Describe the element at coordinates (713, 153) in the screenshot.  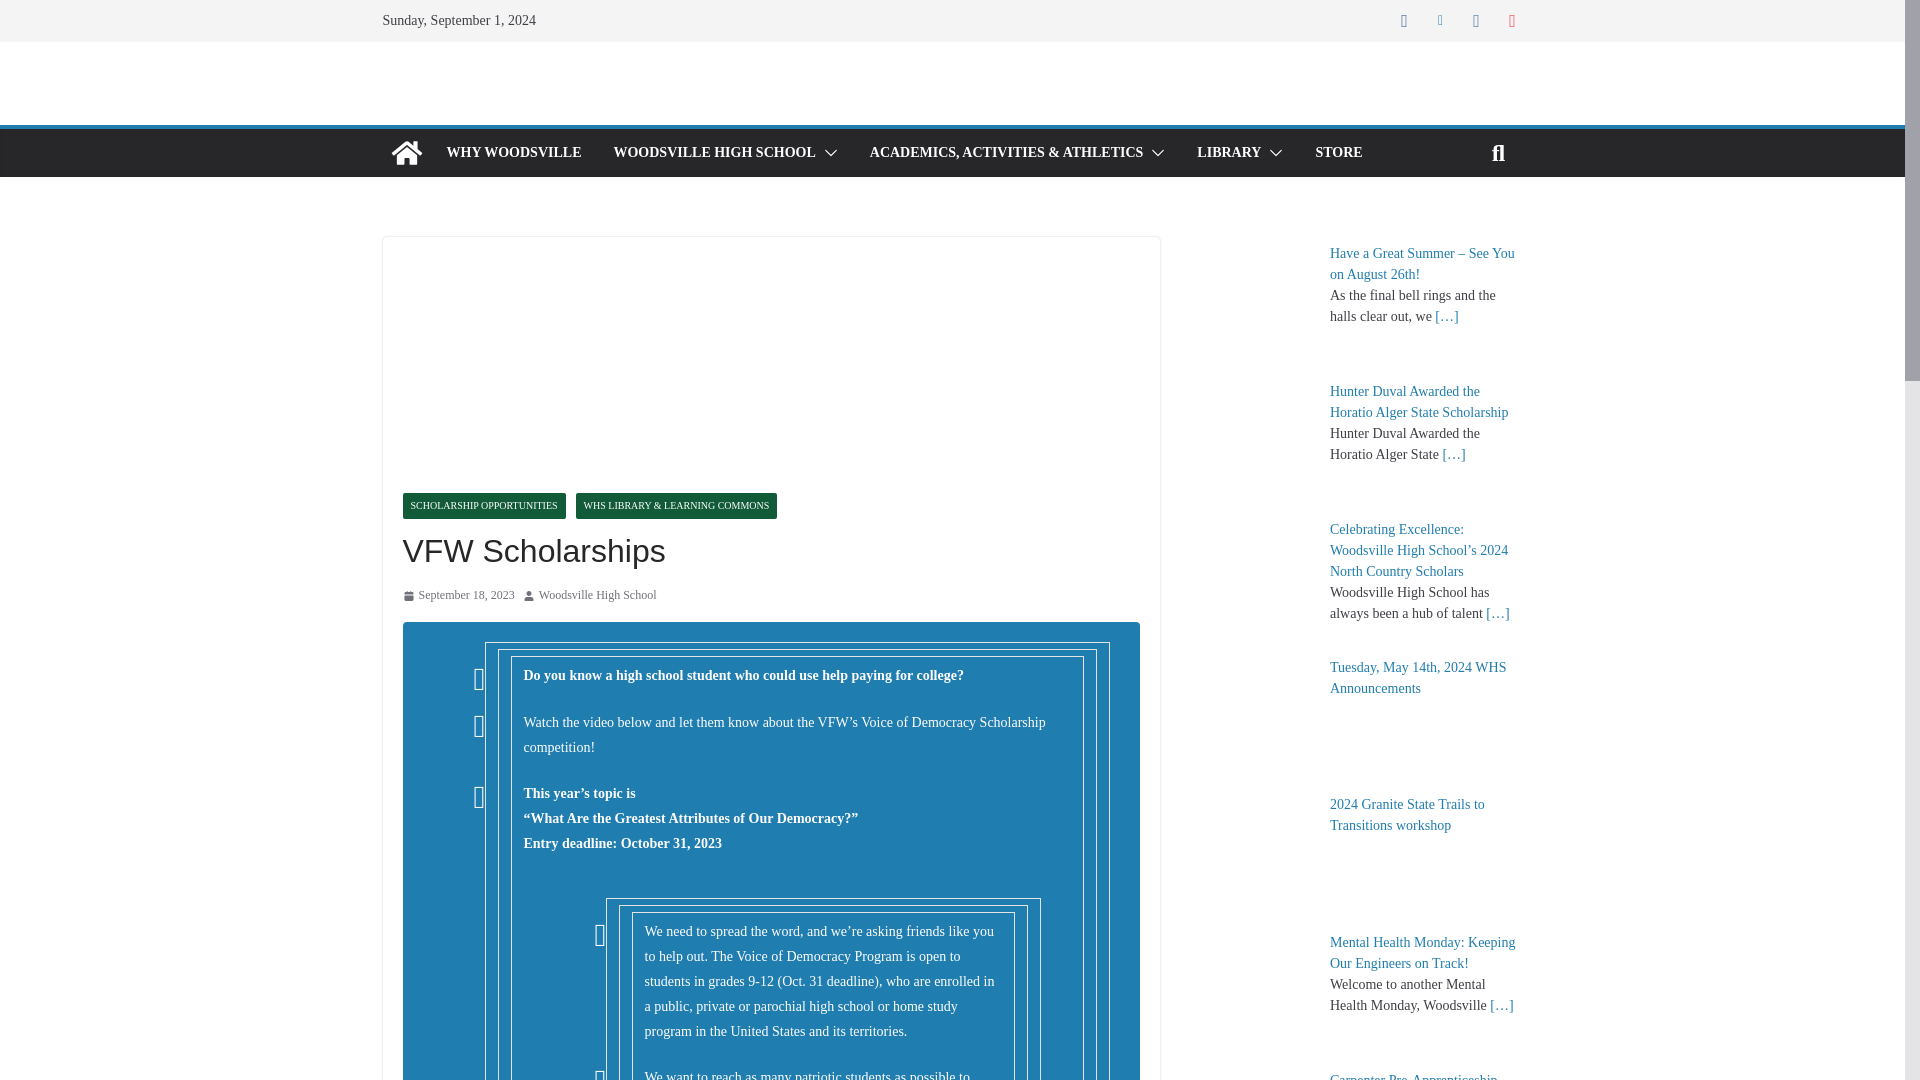
I see `WOODSVILLE HIGH SCHOOL` at that location.